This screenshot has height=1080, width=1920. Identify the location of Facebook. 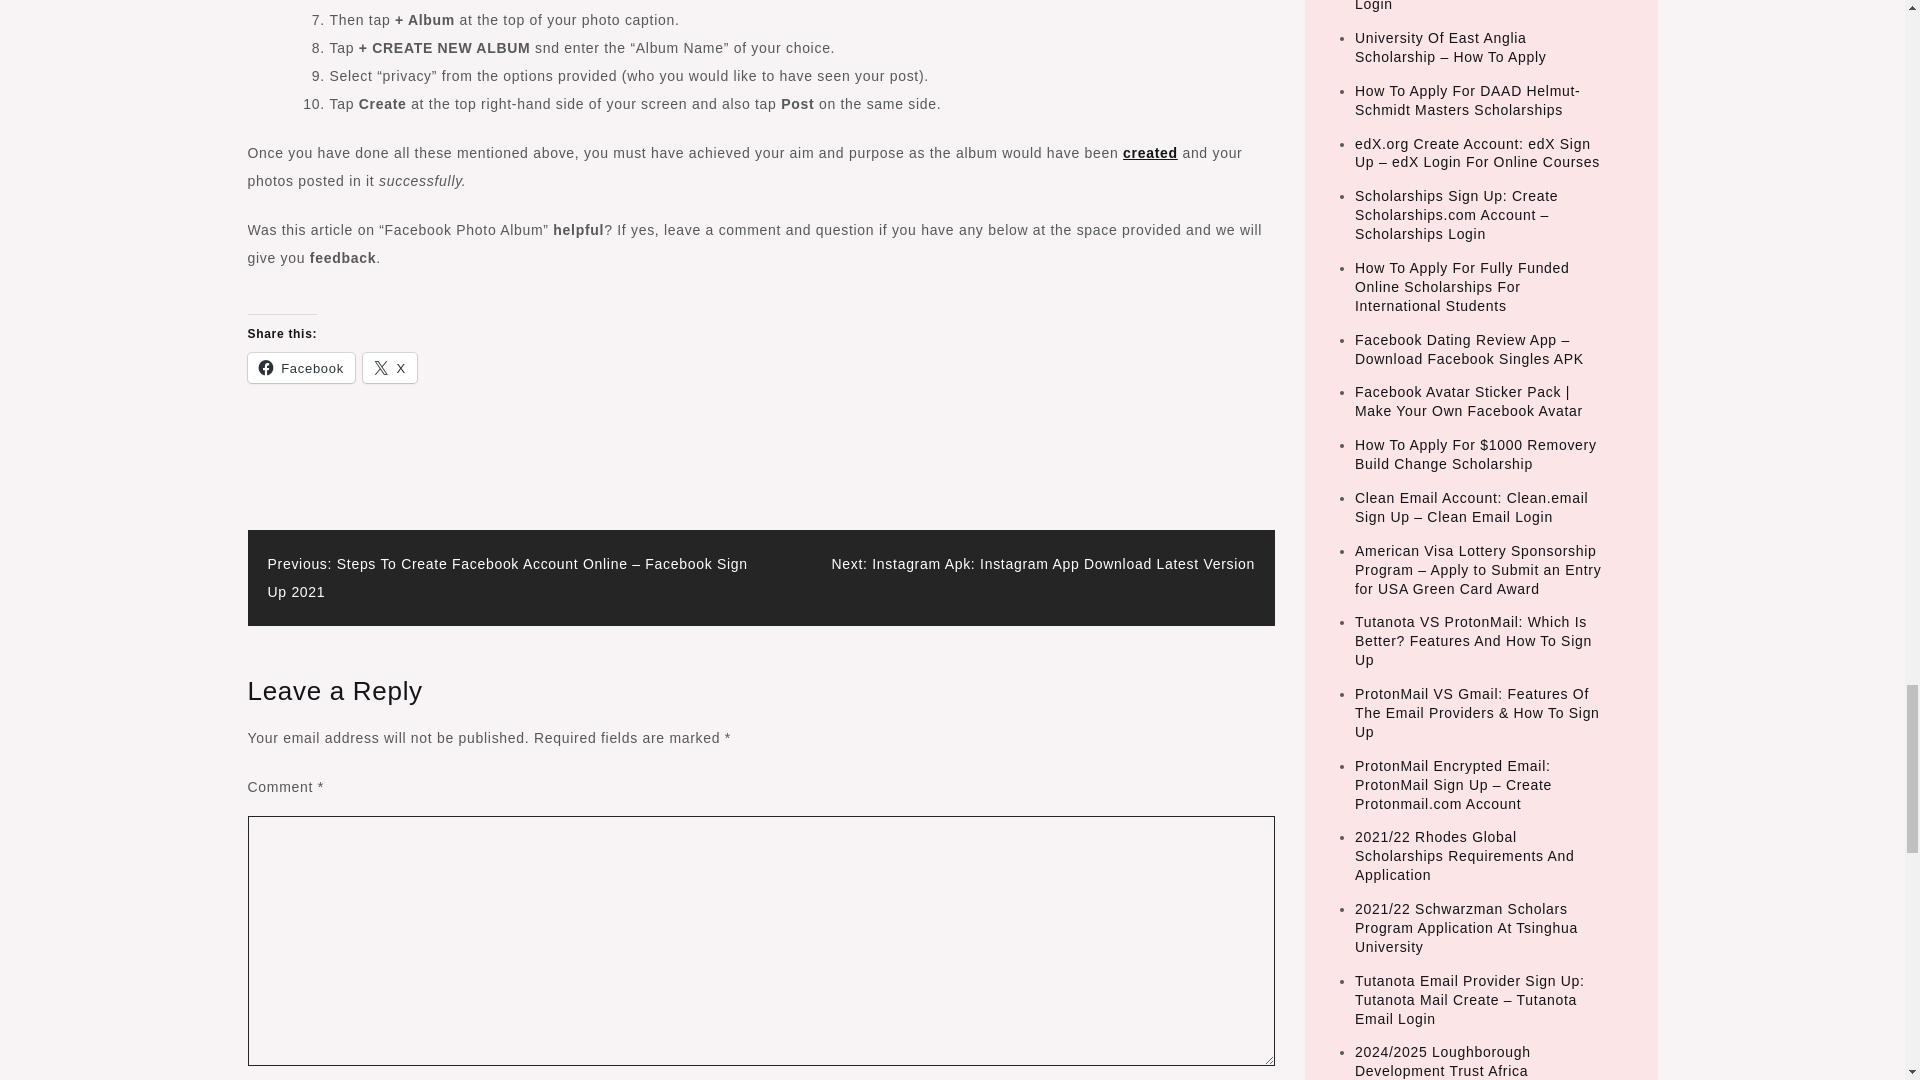
(301, 368).